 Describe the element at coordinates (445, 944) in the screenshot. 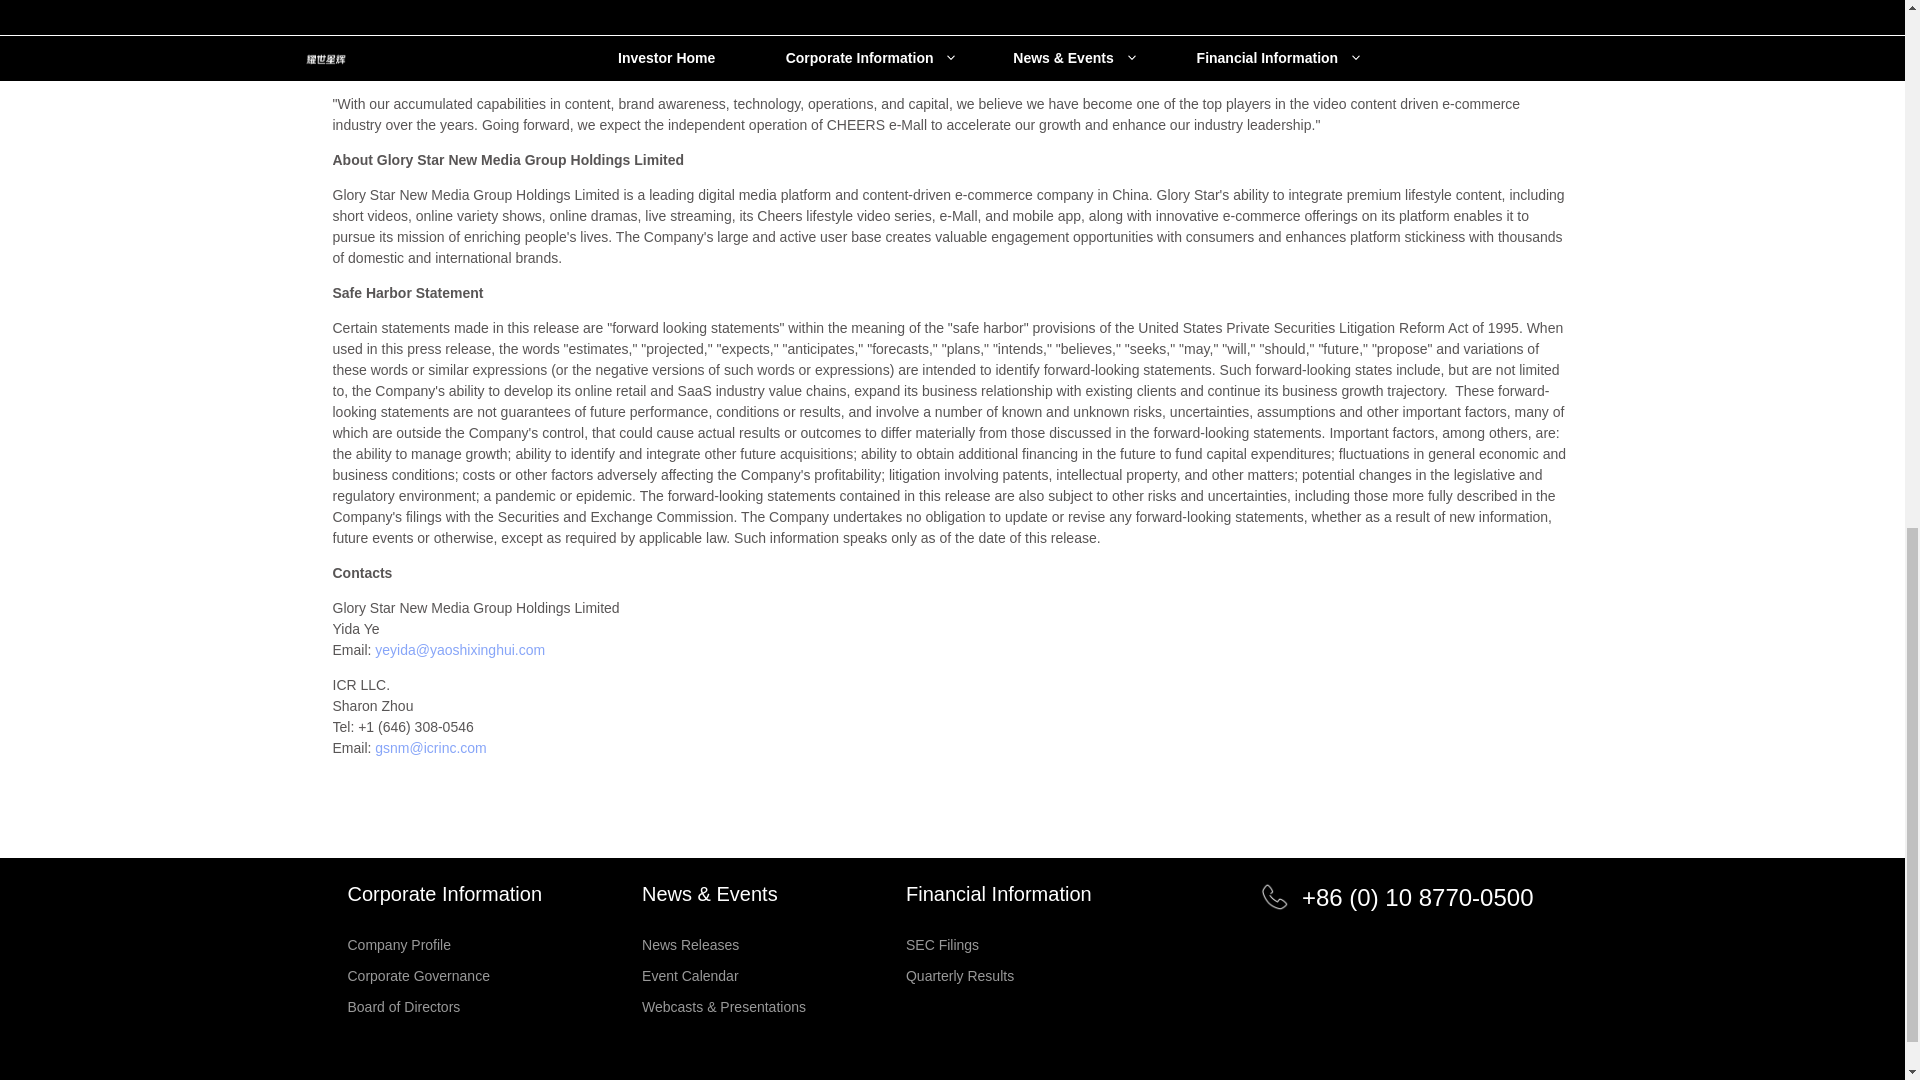

I see `Company Profile` at that location.